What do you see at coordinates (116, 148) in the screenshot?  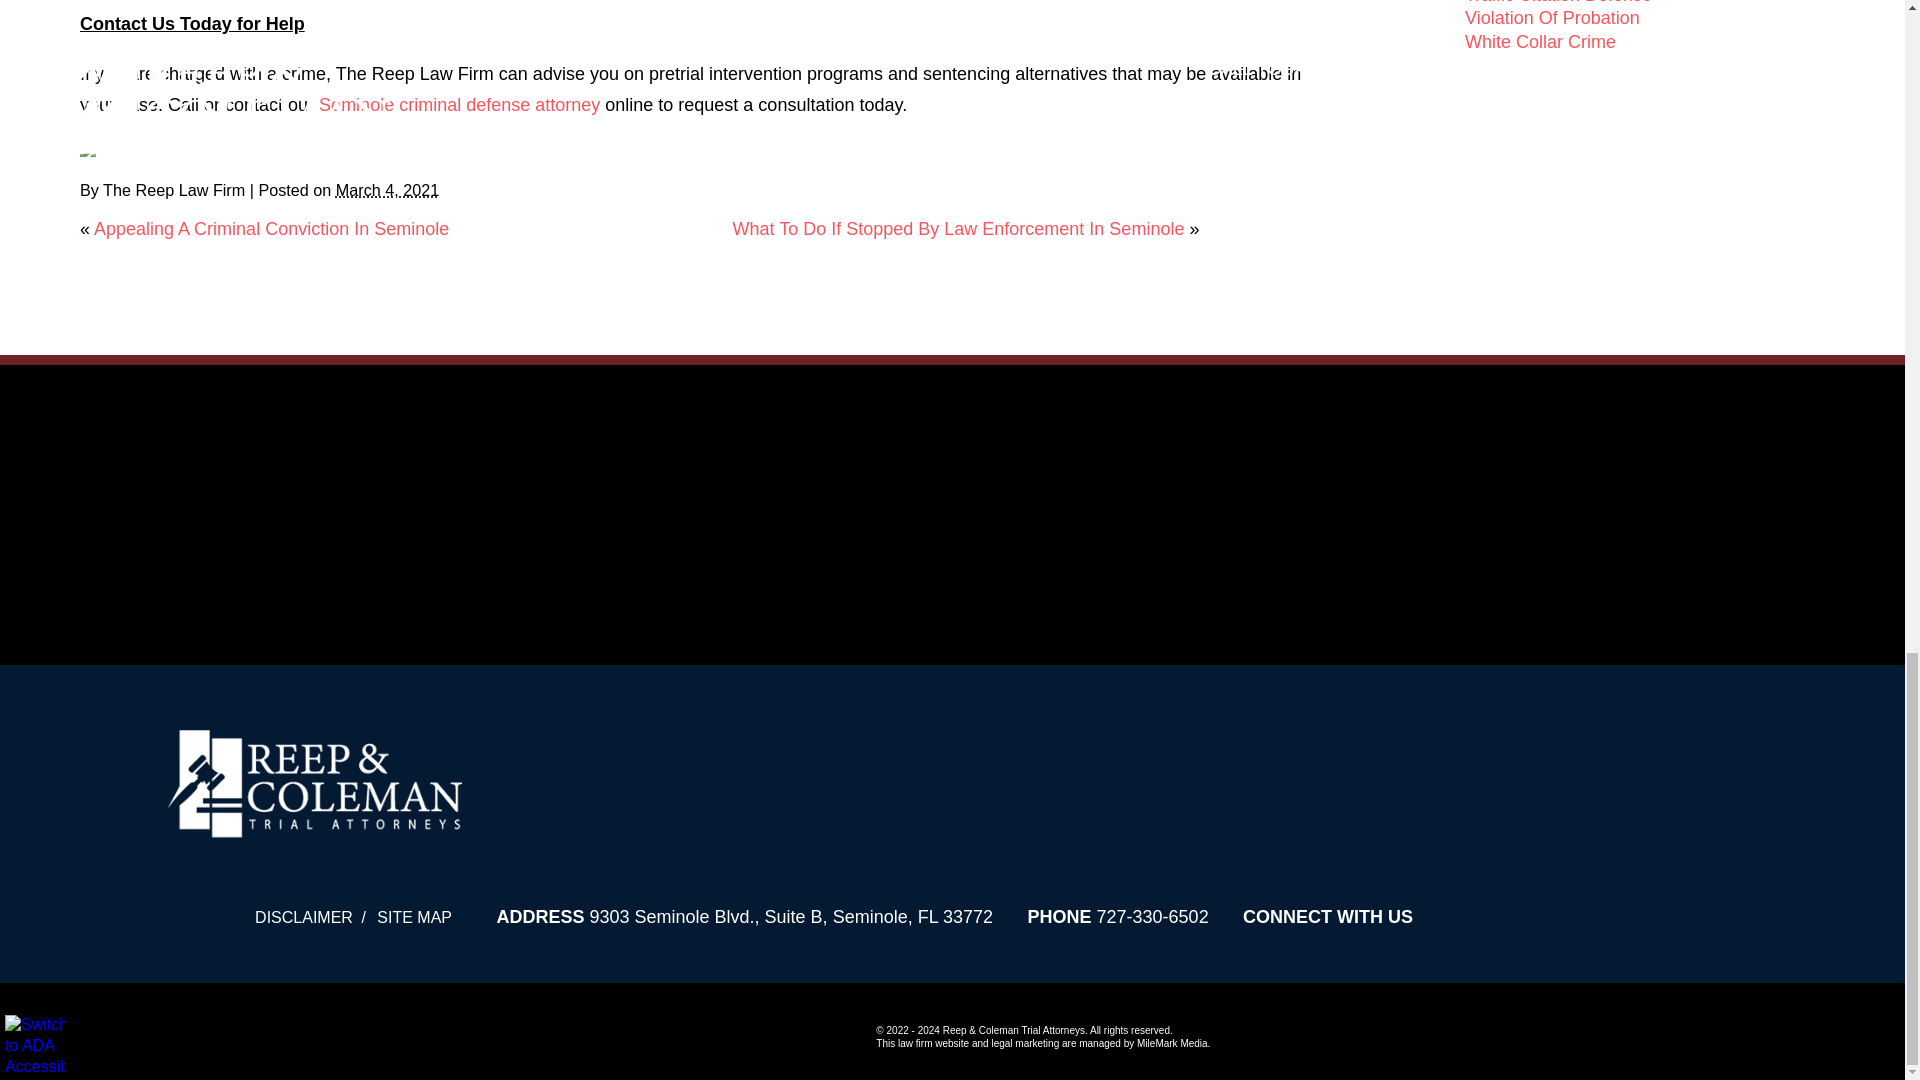 I see `LinkedIn` at bounding box center [116, 148].